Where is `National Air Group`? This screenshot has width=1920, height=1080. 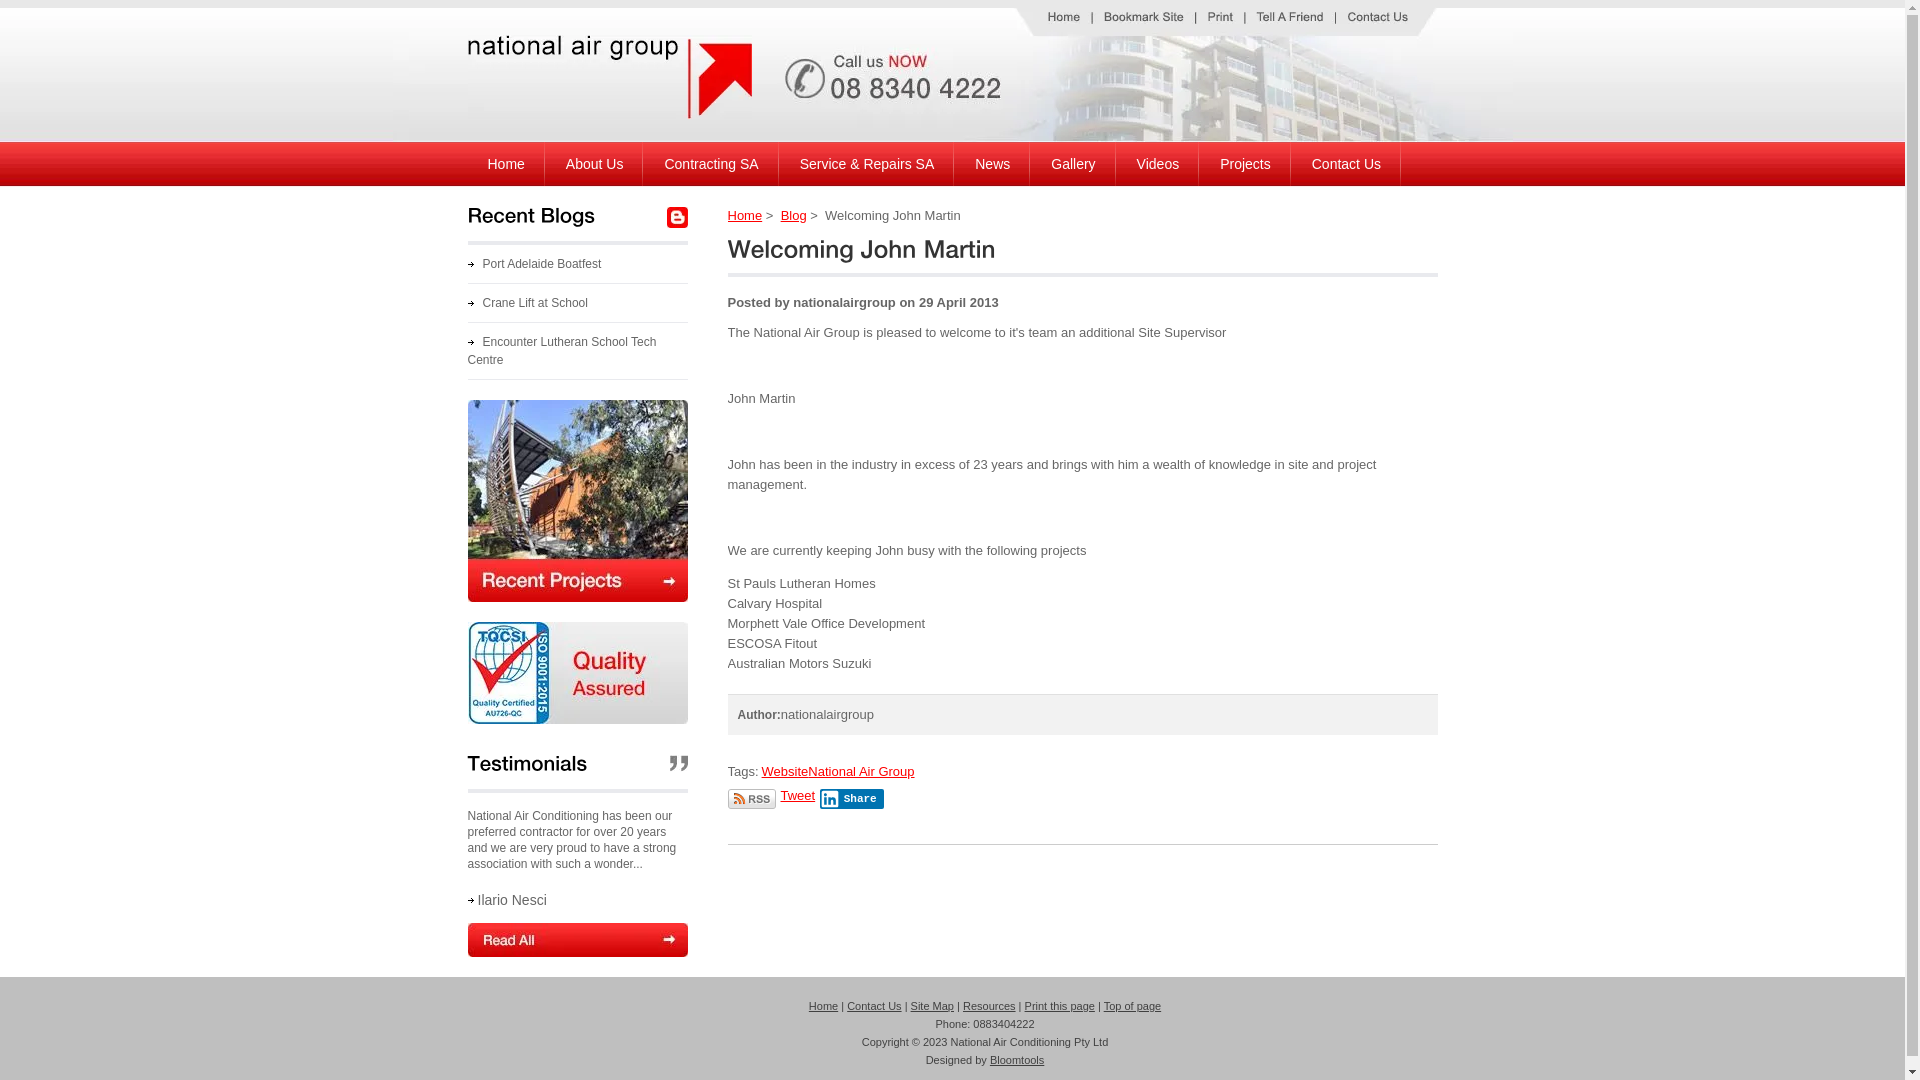 National Air Group is located at coordinates (861, 772).